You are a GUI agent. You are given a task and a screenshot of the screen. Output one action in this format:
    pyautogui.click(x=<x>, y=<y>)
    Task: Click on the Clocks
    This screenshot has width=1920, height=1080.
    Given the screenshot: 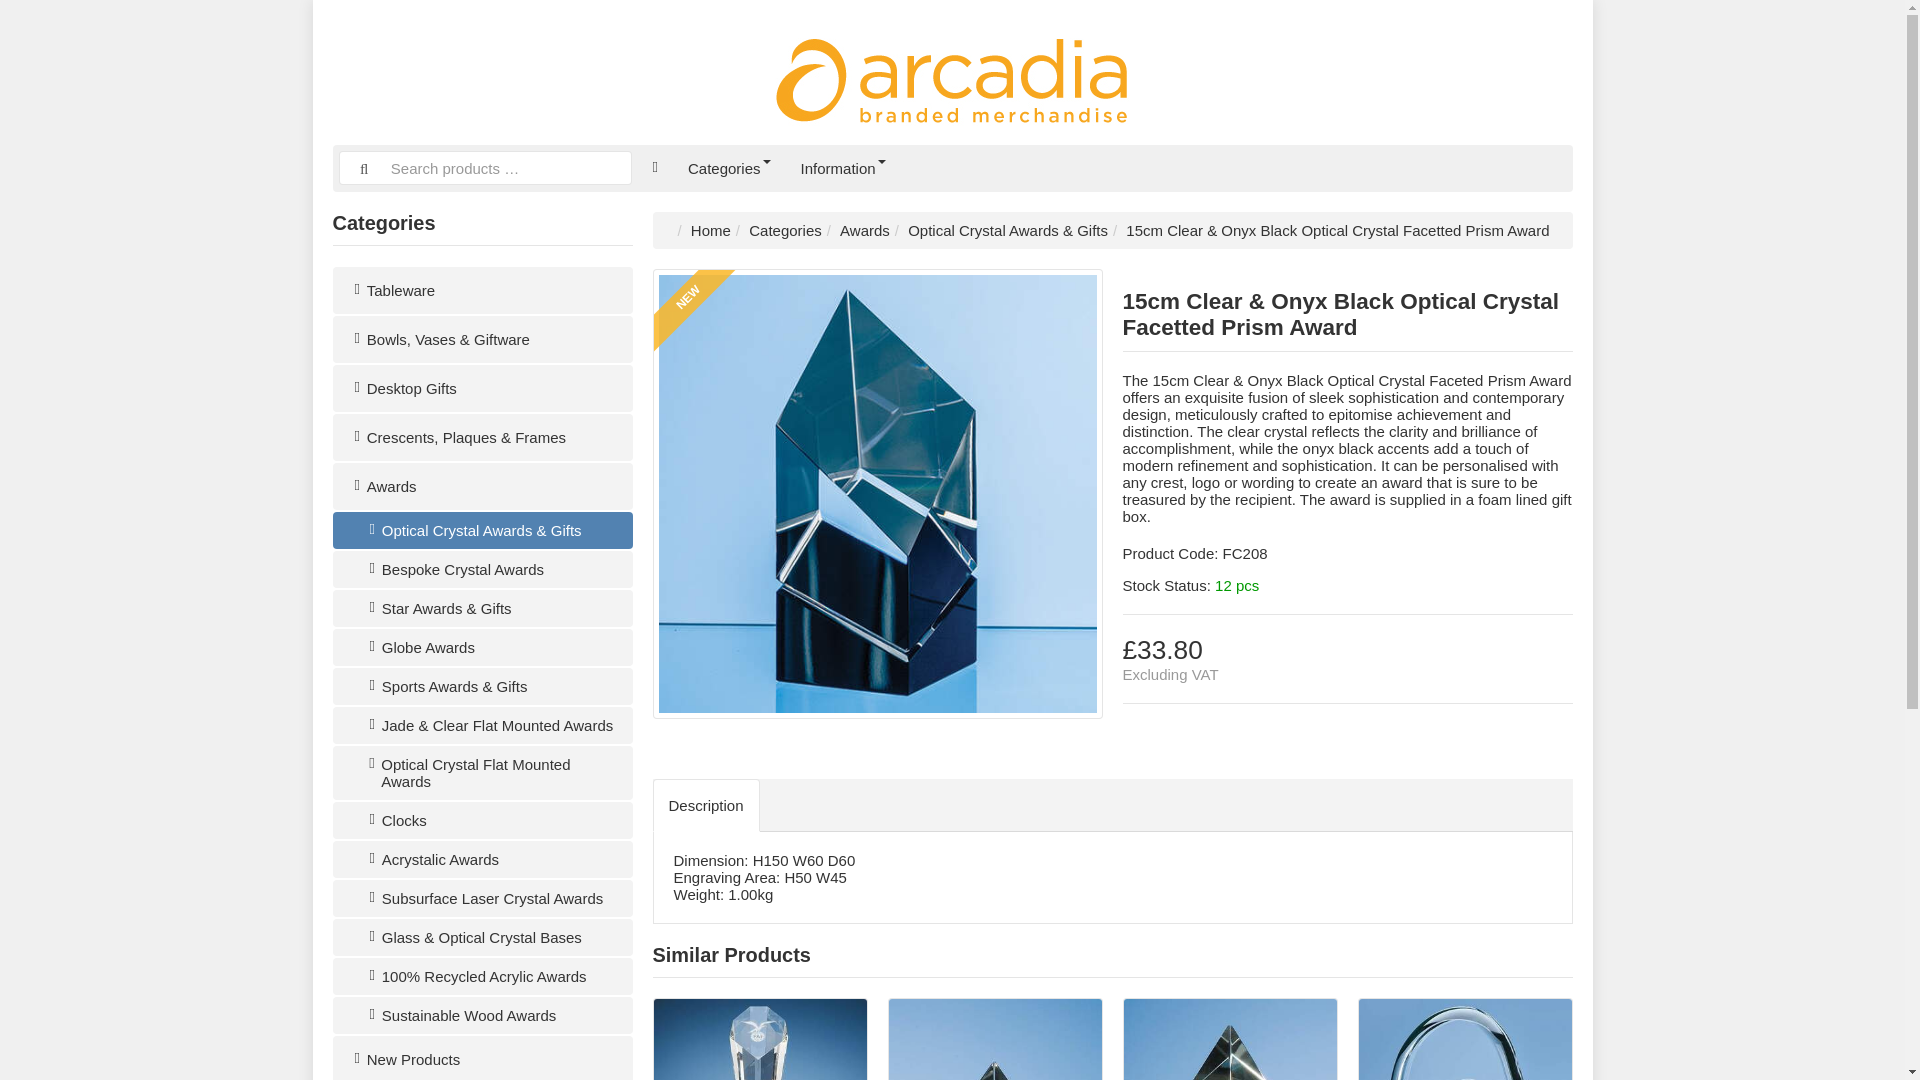 What is the action you would take?
    pyautogui.click(x=482, y=820)
    